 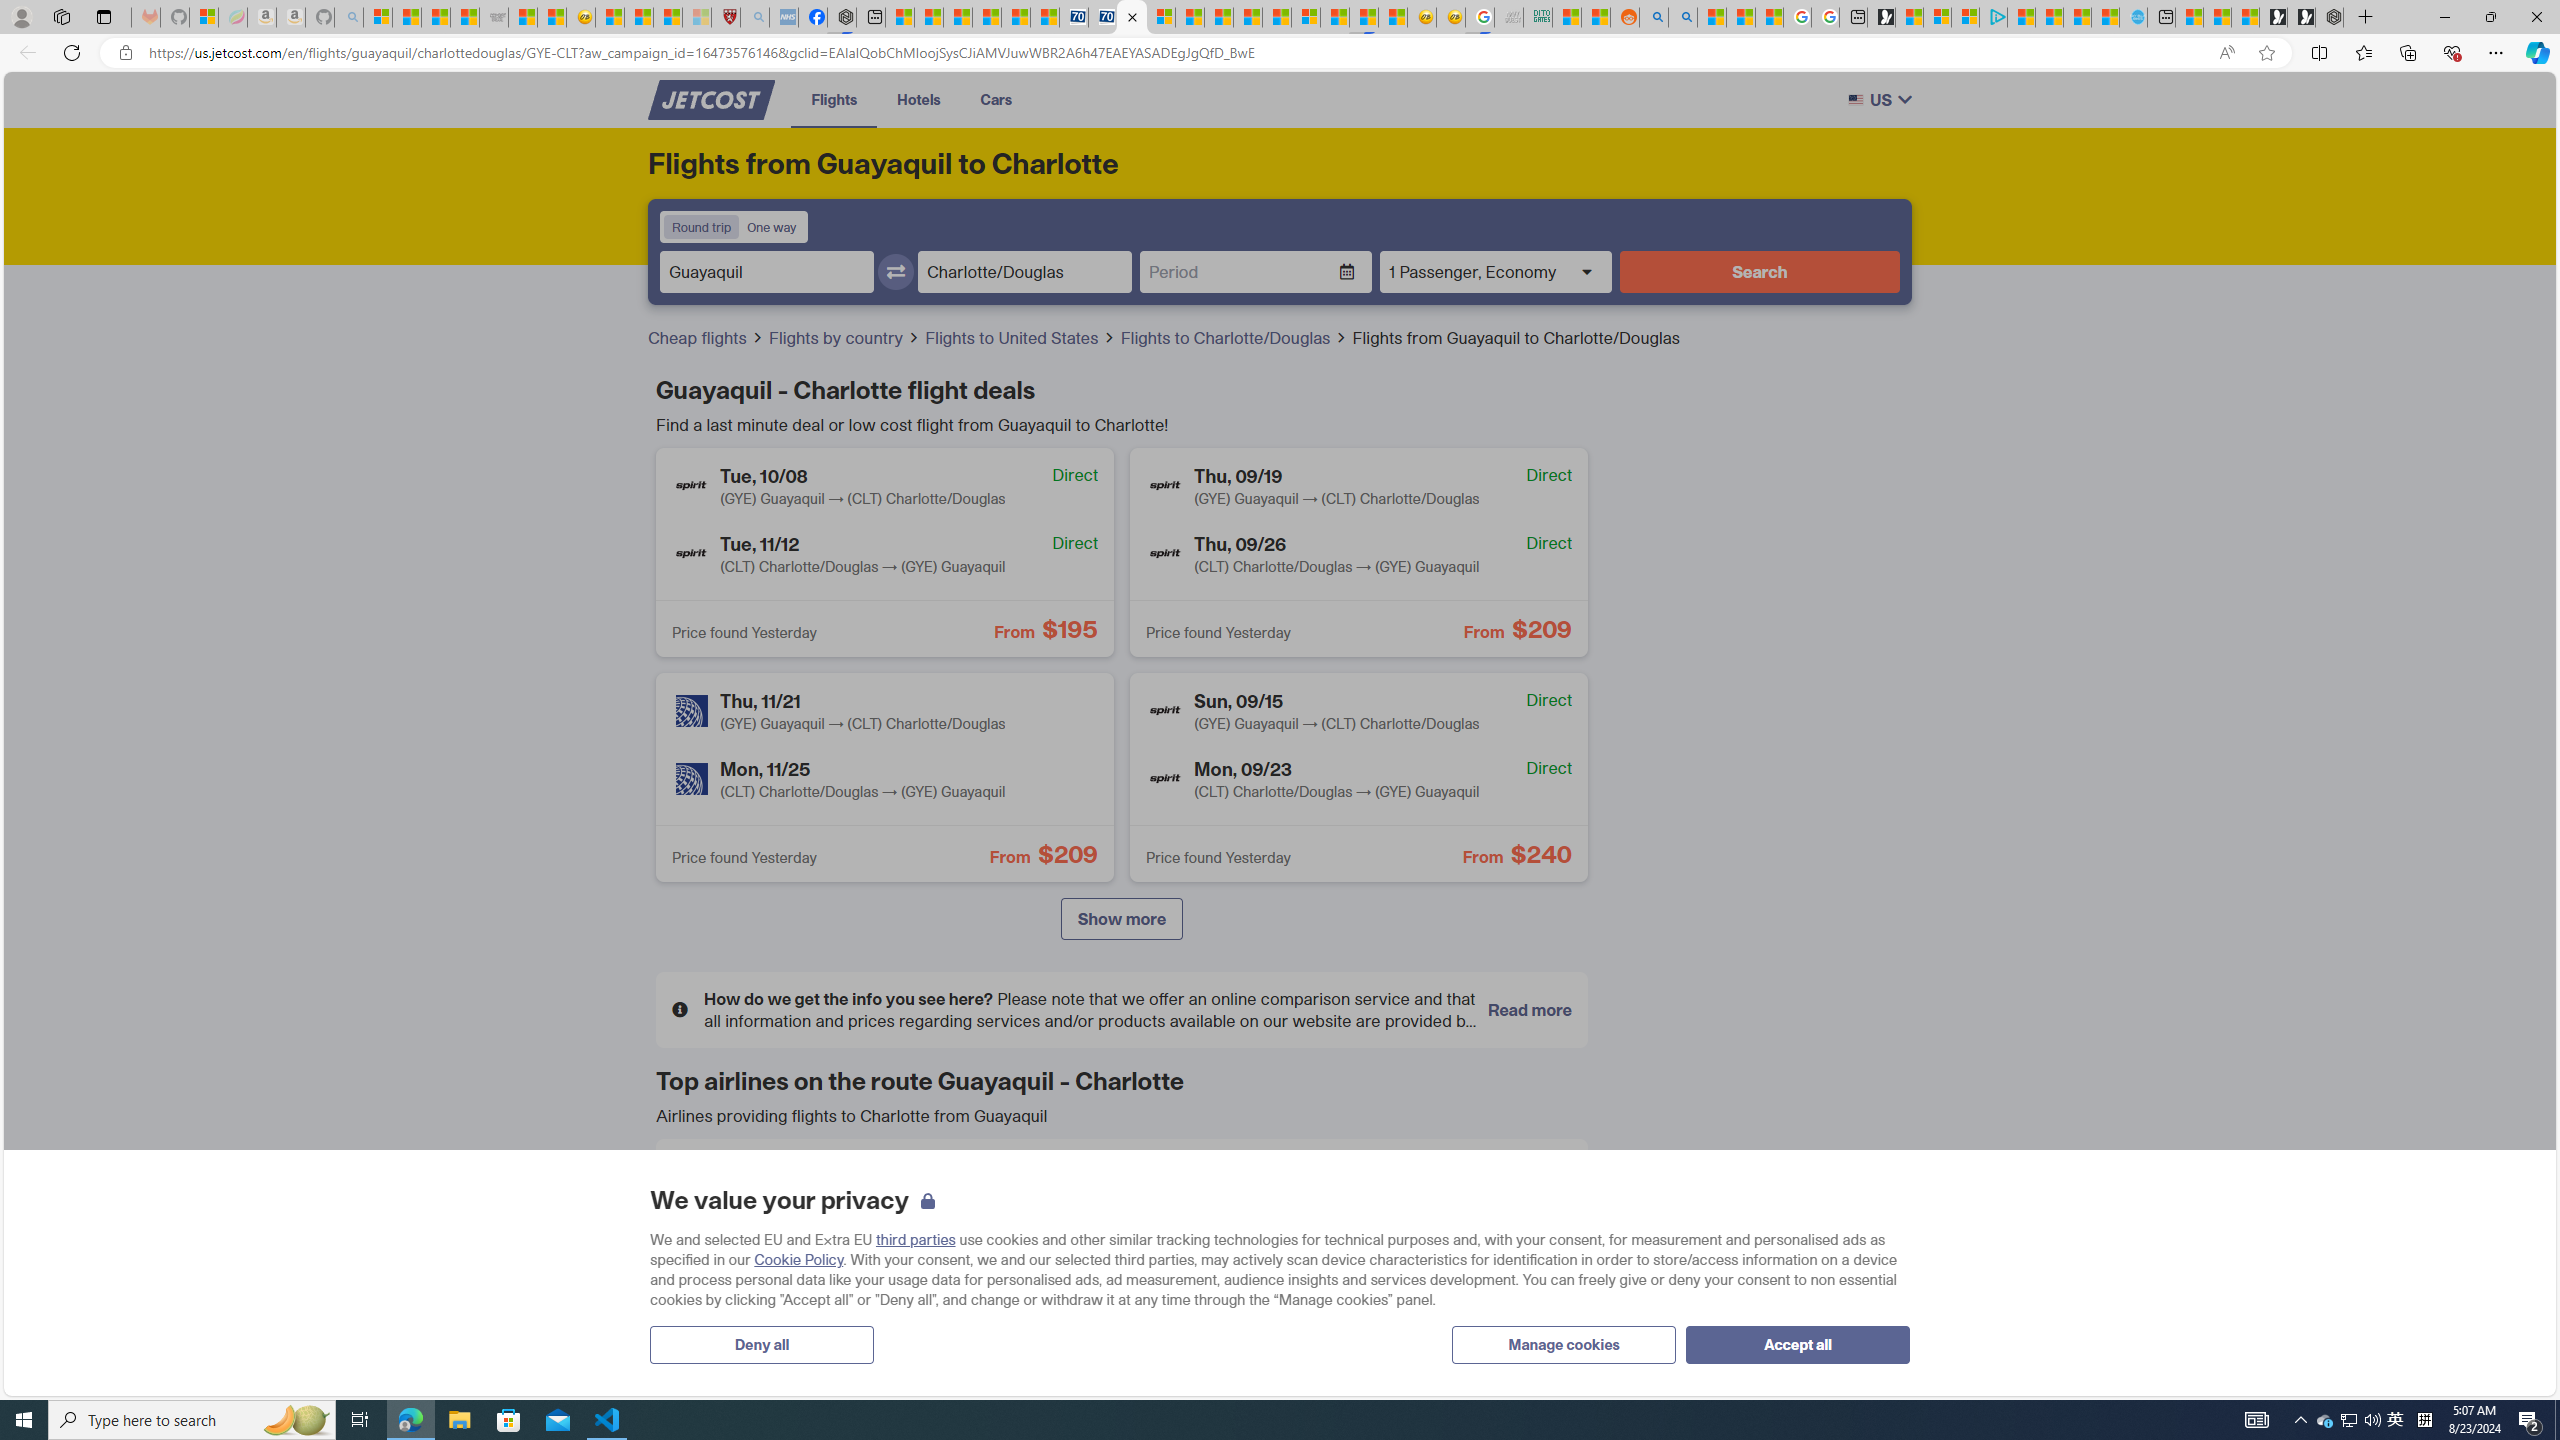 What do you see at coordinates (1014, 338) in the screenshot?
I see `Flights to United States` at bounding box center [1014, 338].